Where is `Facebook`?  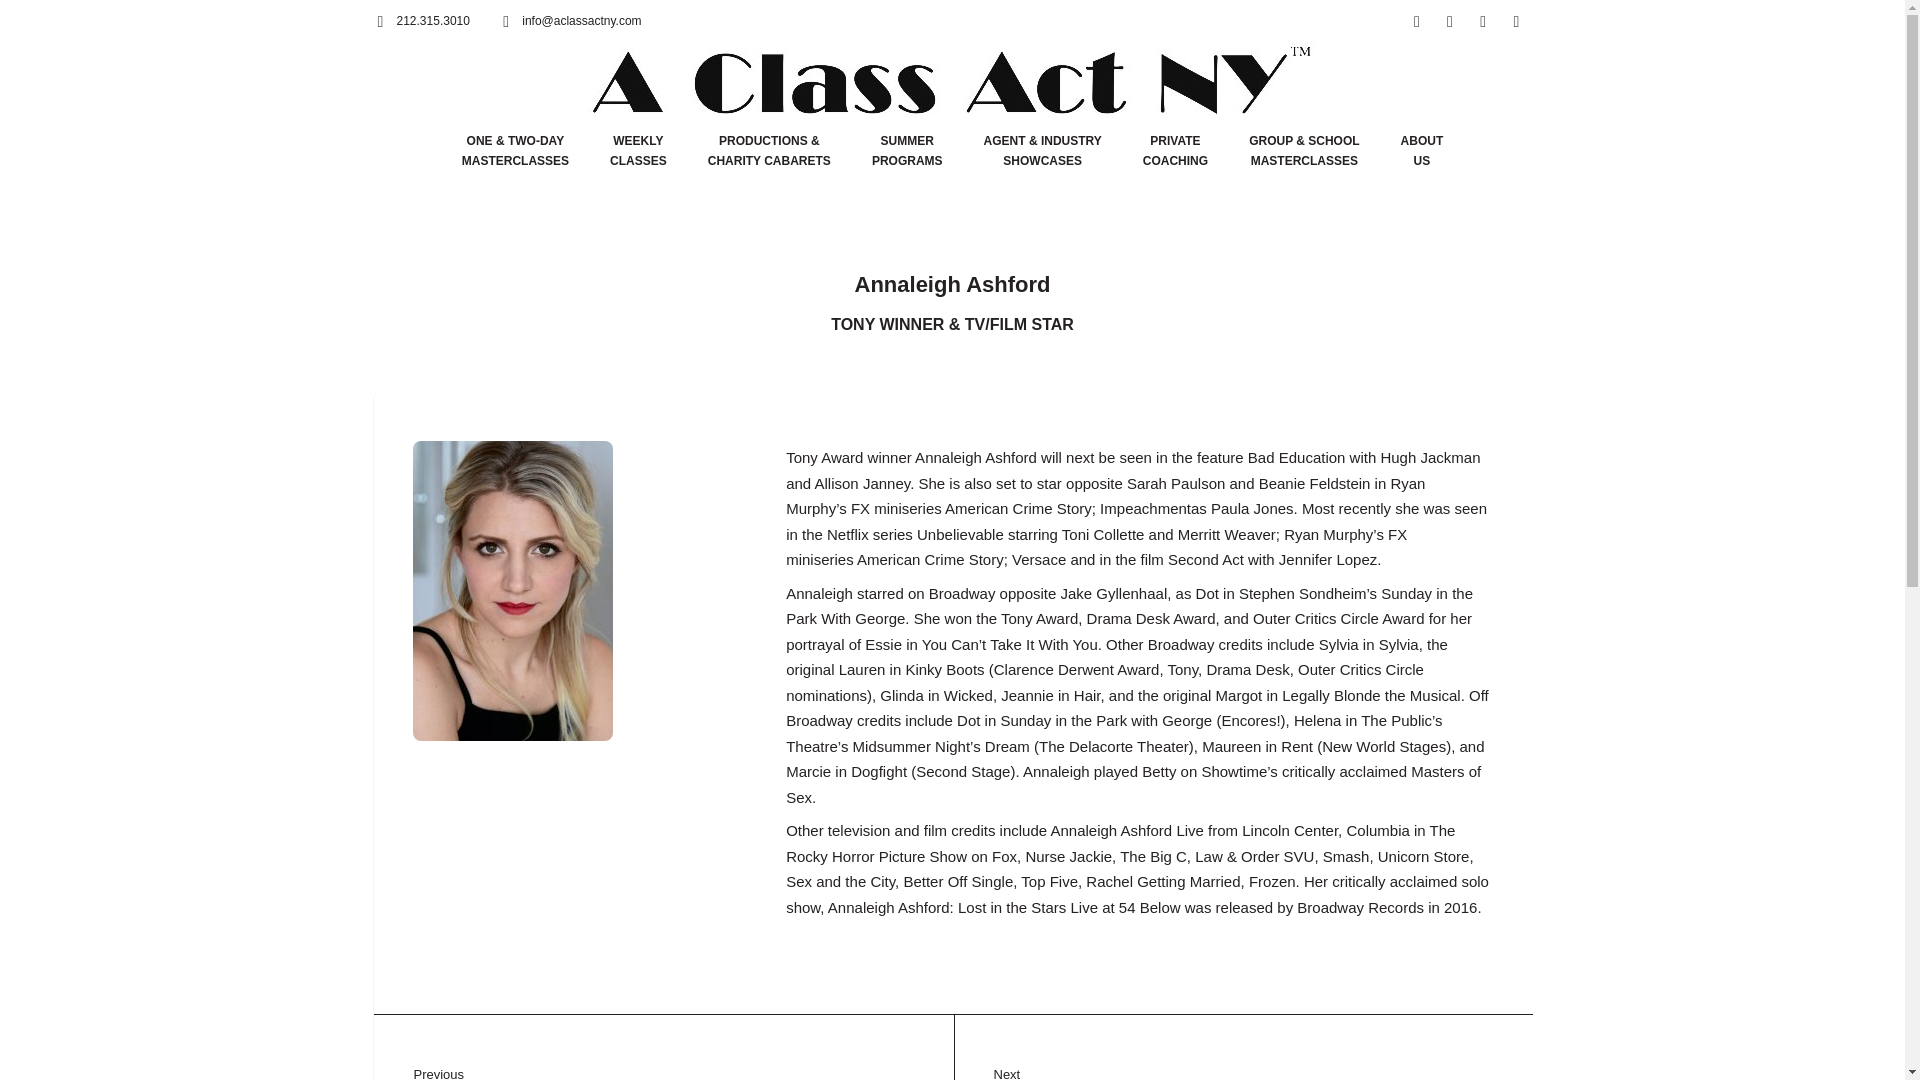
Facebook is located at coordinates (1174, 150).